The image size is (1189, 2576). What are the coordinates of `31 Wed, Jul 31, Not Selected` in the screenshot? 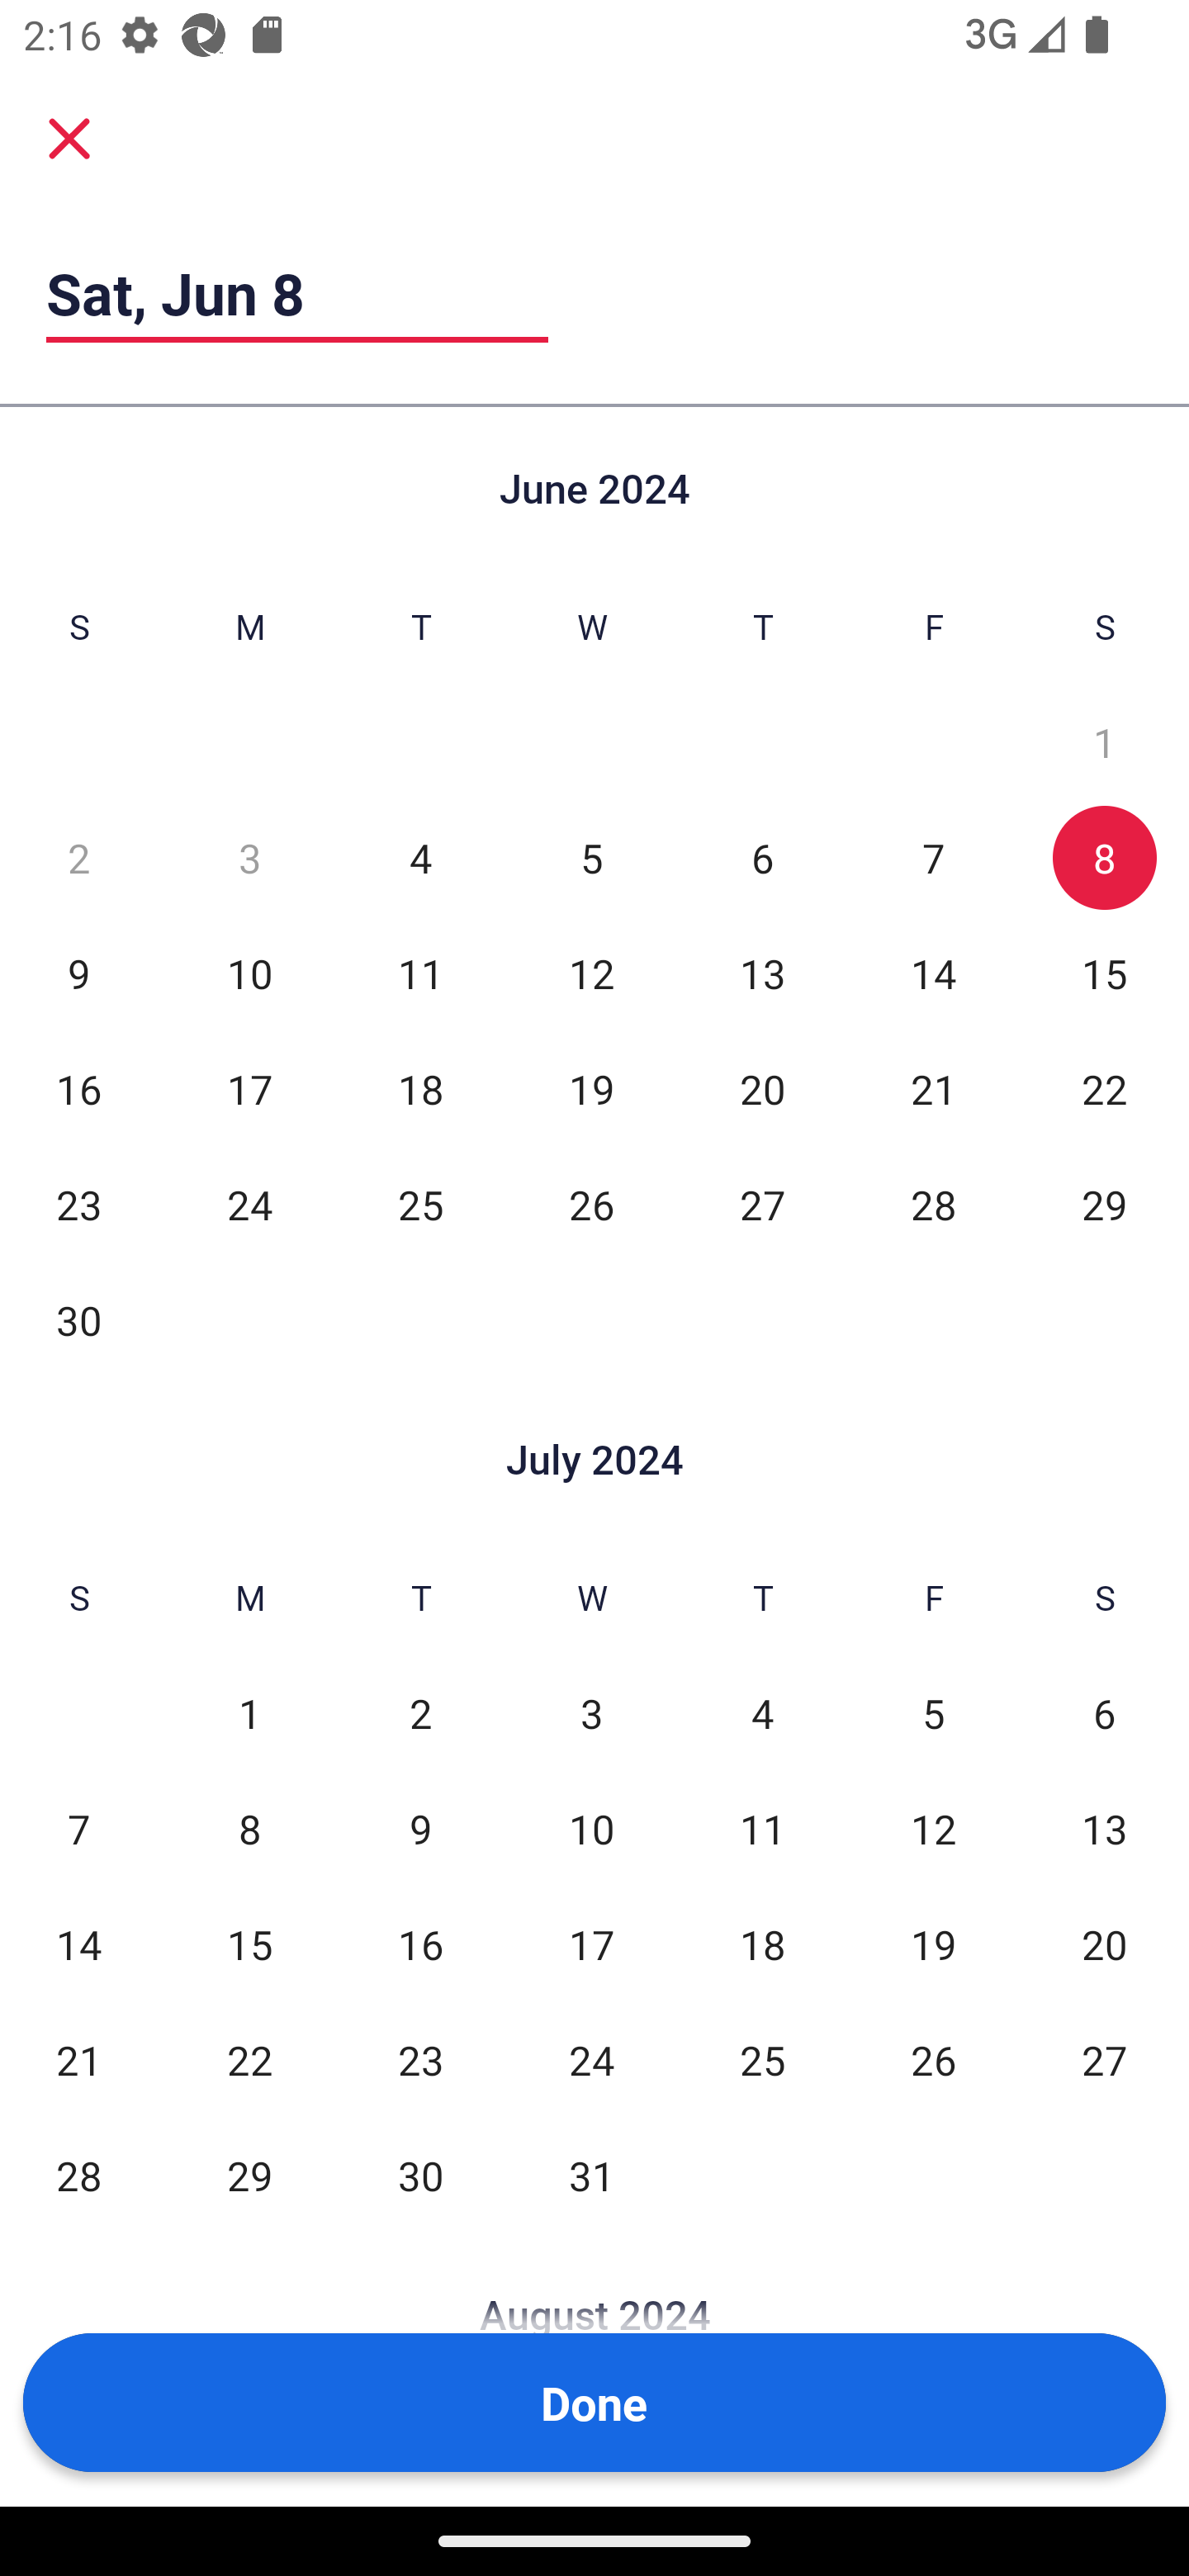 It's located at (591, 2175).